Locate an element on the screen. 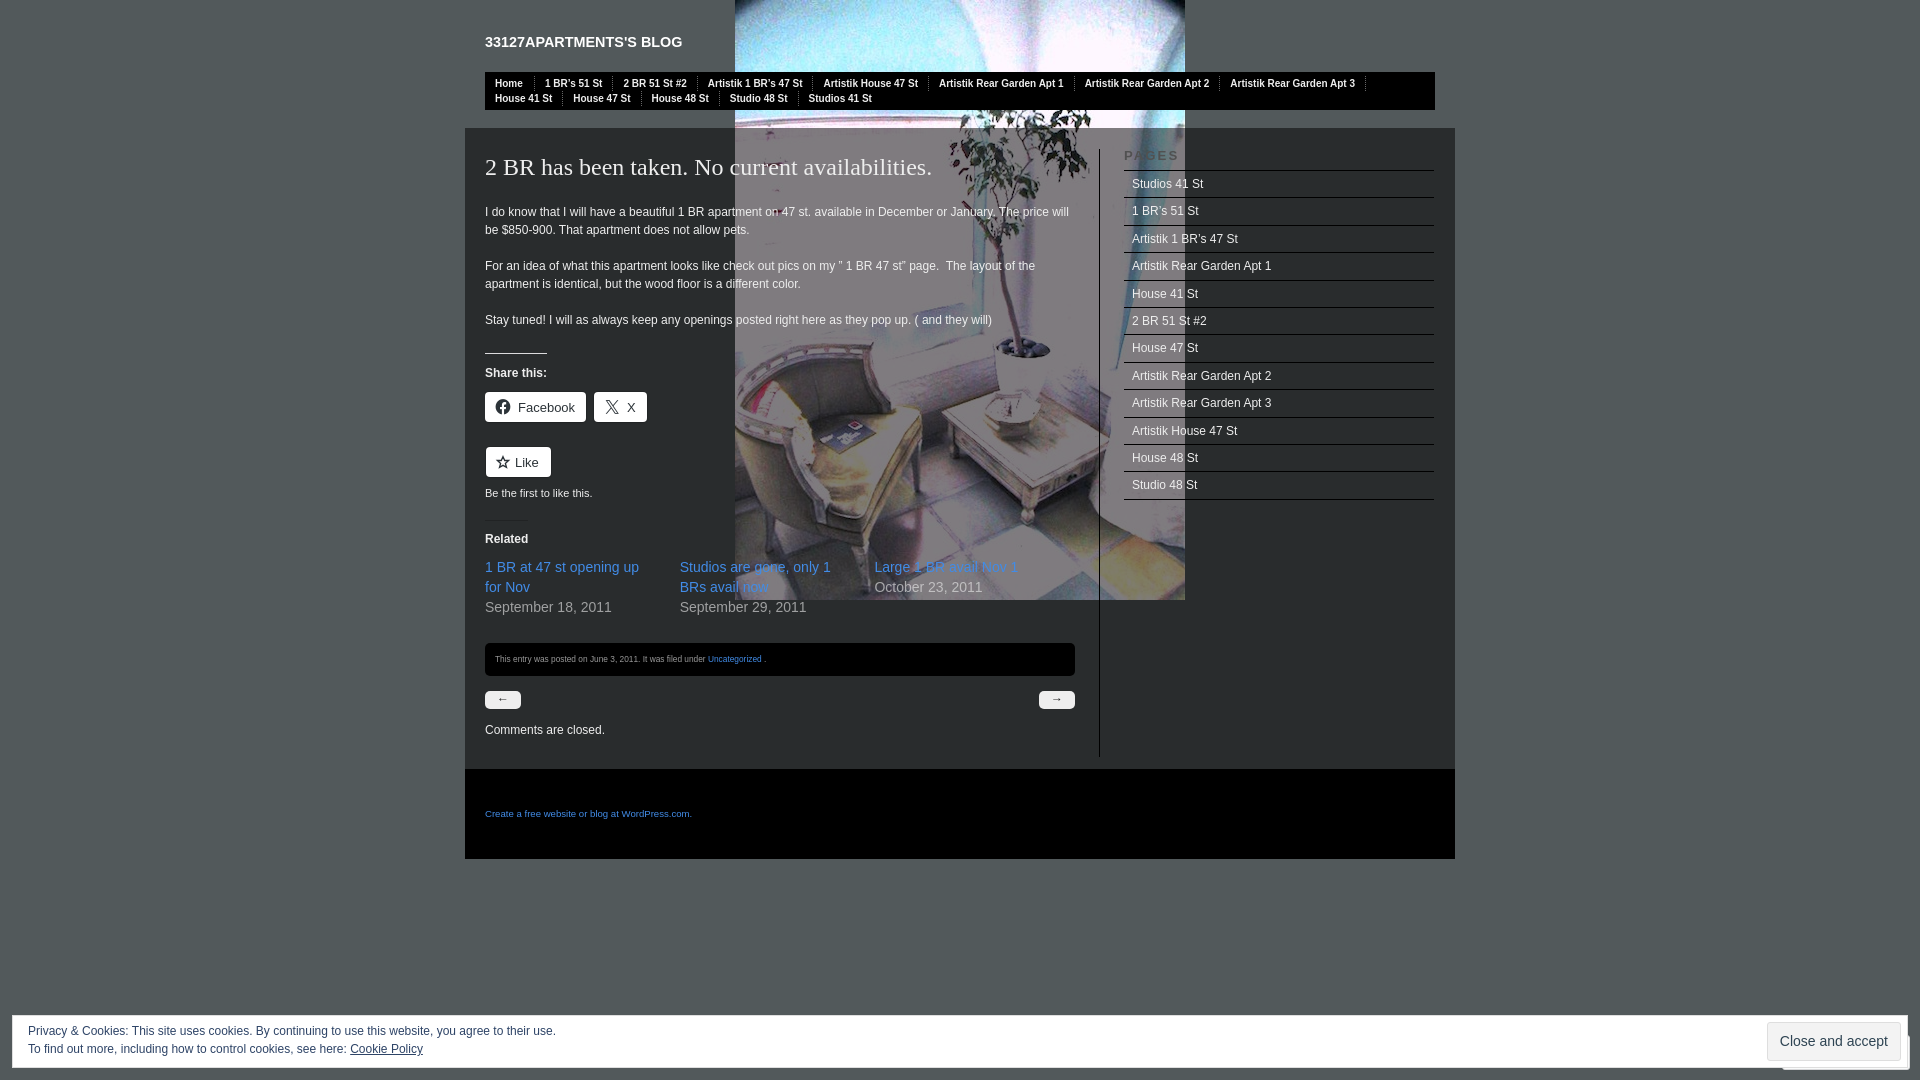  Artistik House 47 St is located at coordinates (1279, 432).